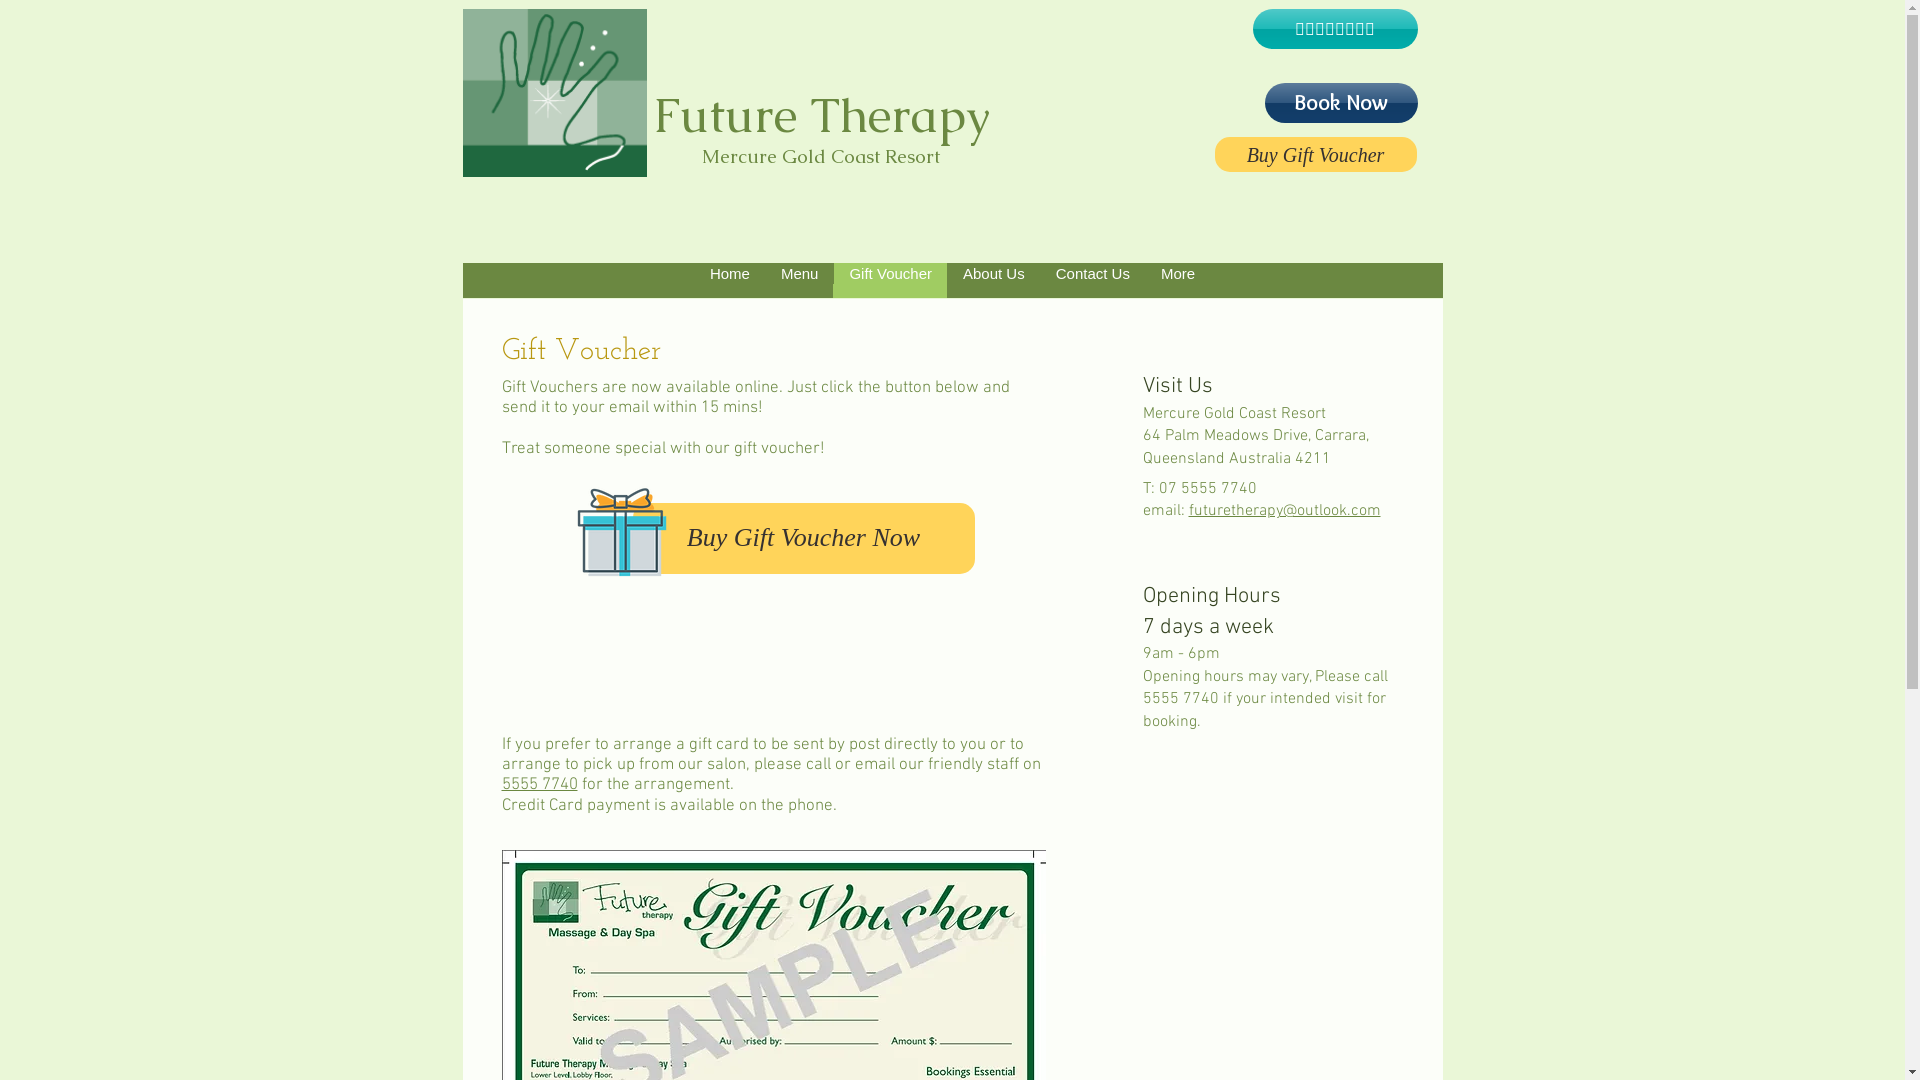  Describe the element at coordinates (1234, 414) in the screenshot. I see `Mercure Gold Coast Resort` at that location.